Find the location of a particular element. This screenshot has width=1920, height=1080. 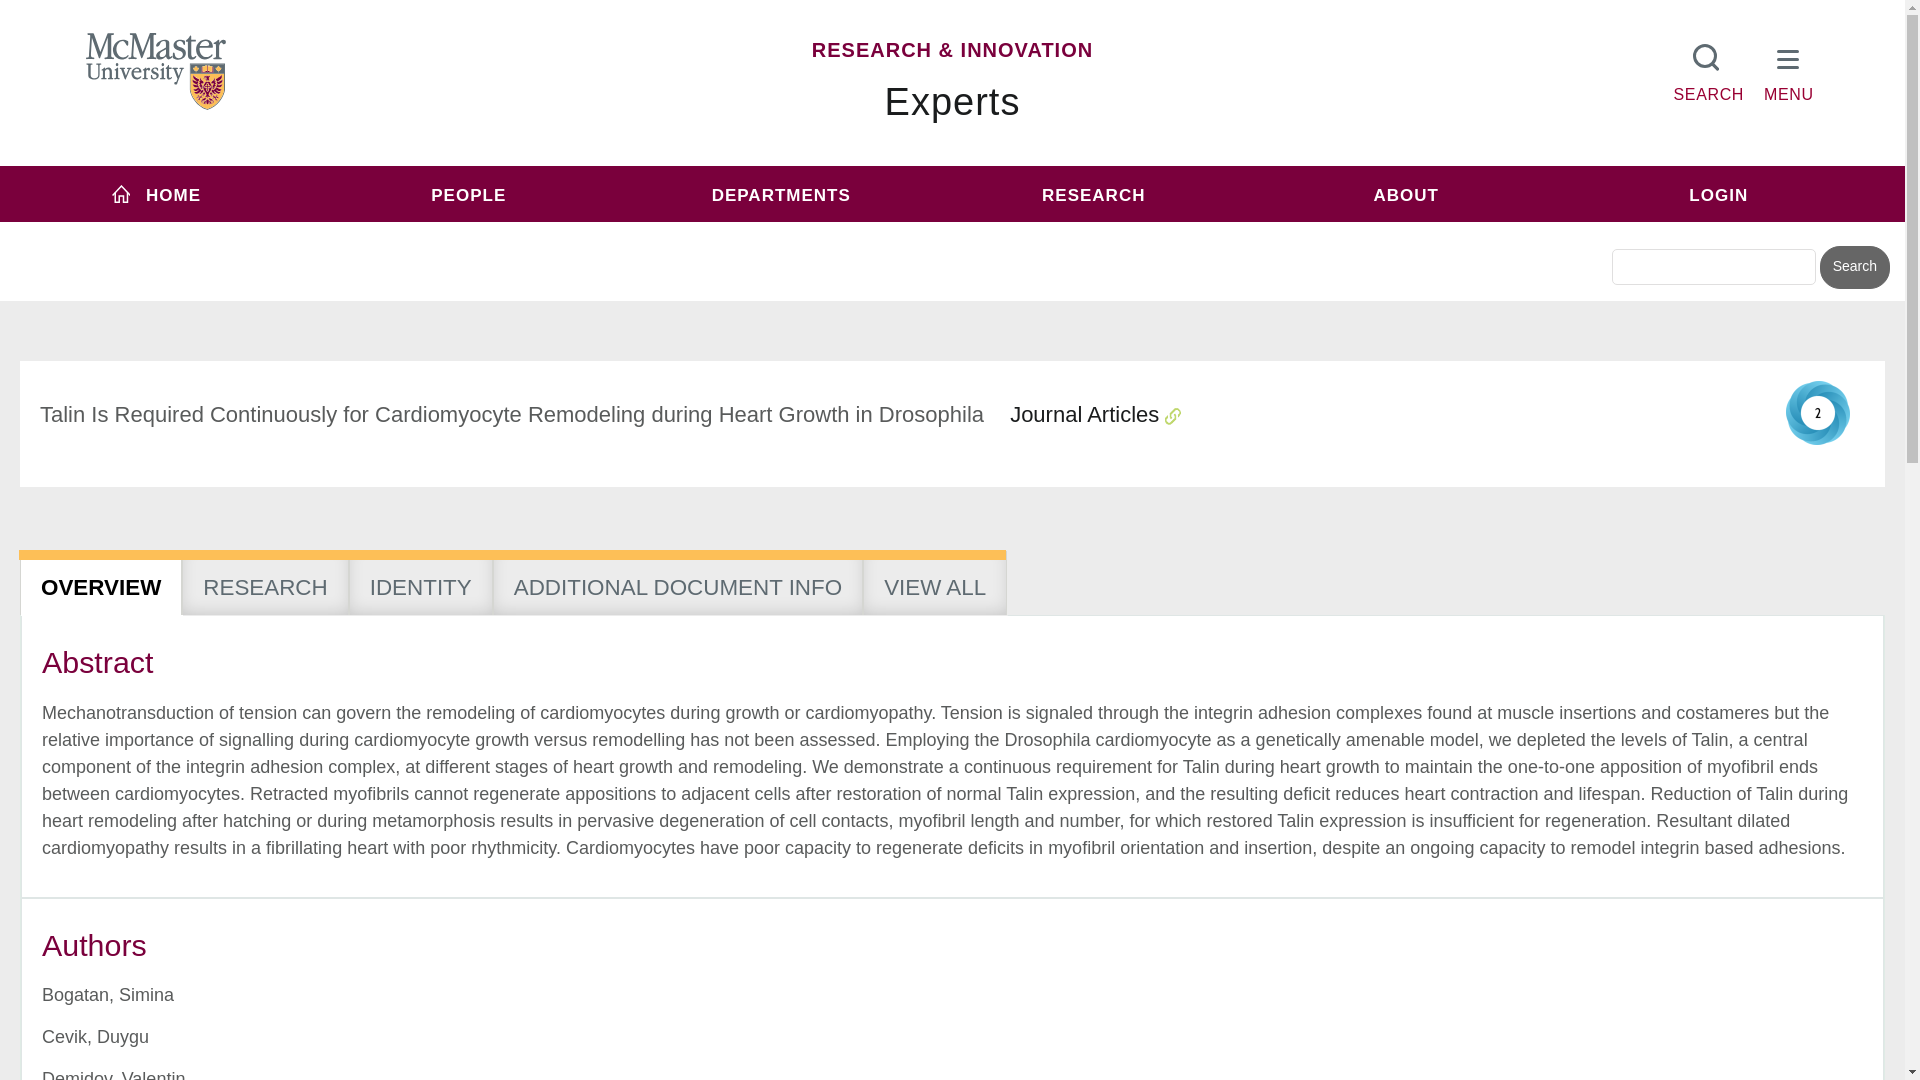

About menu item is located at coordinates (1406, 194).